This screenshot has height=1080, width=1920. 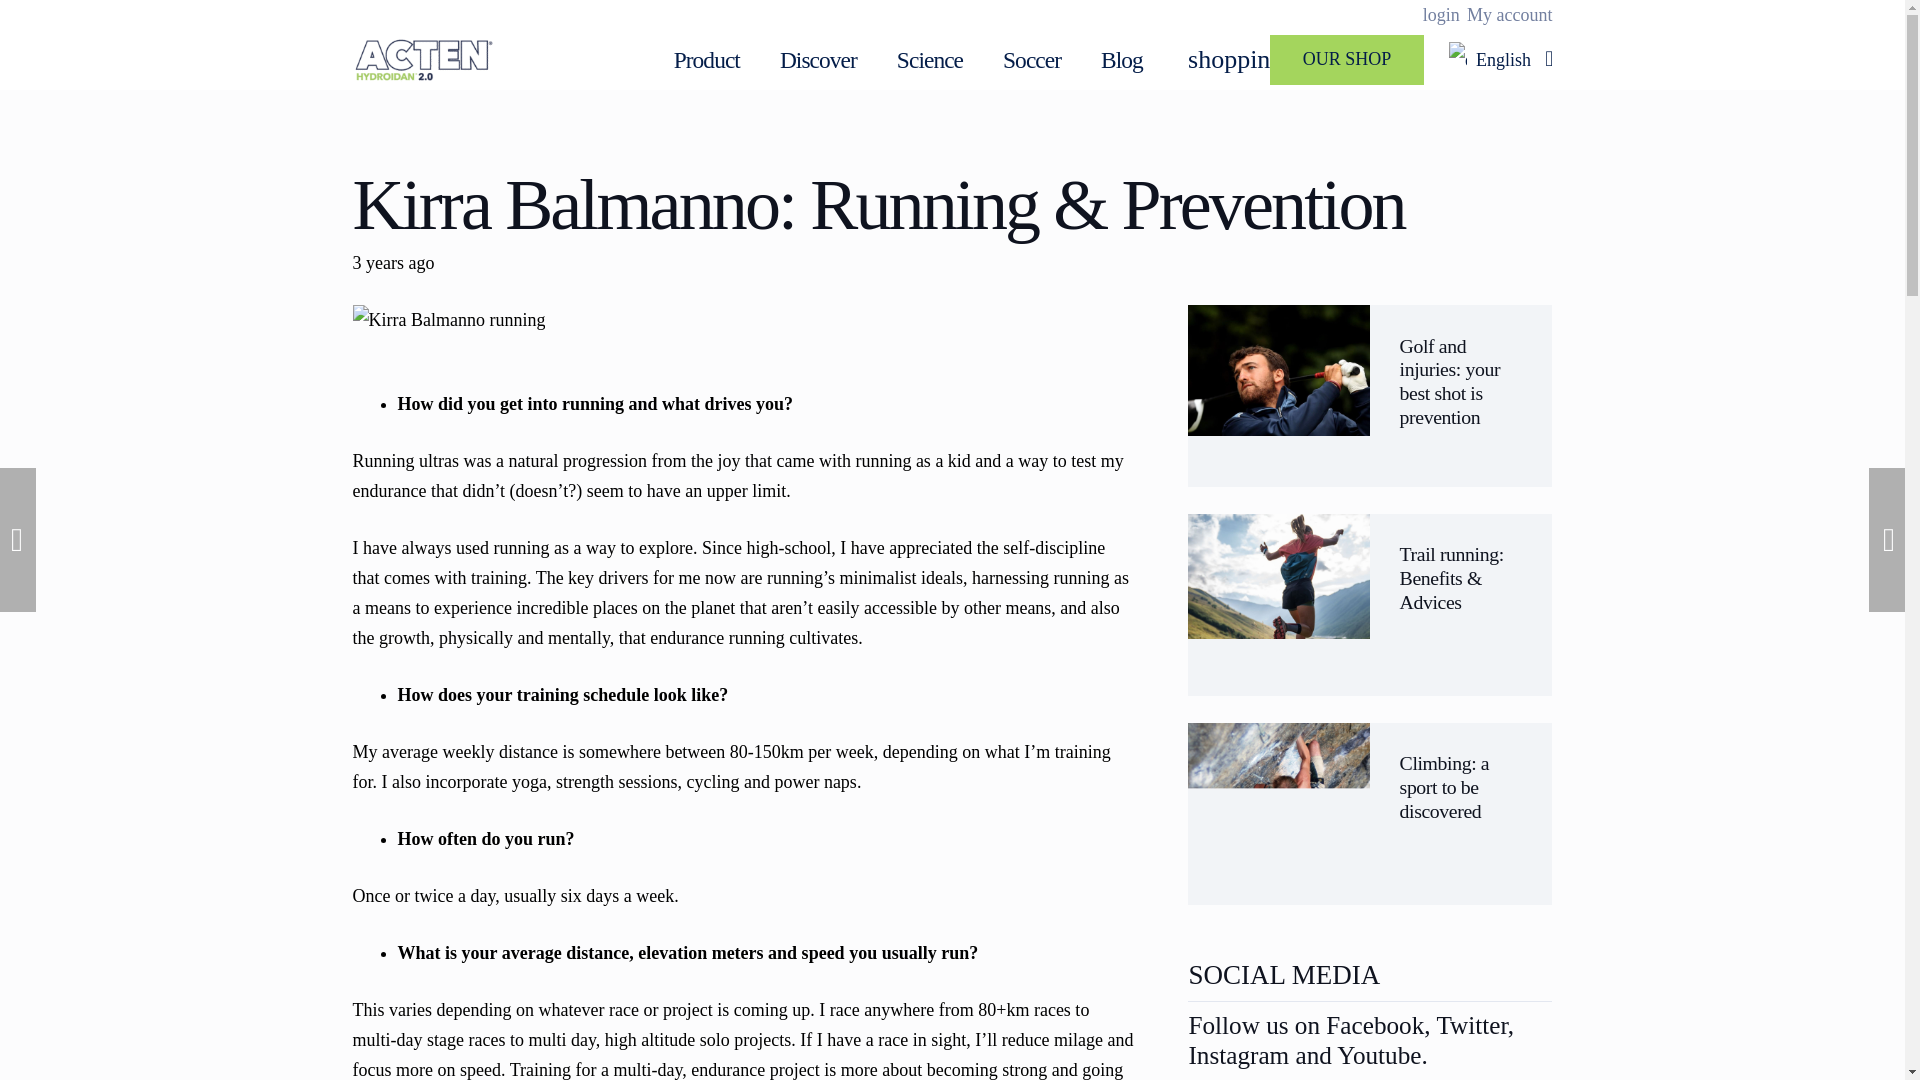 What do you see at coordinates (404, 460) in the screenshot?
I see `Running ultras` at bounding box center [404, 460].